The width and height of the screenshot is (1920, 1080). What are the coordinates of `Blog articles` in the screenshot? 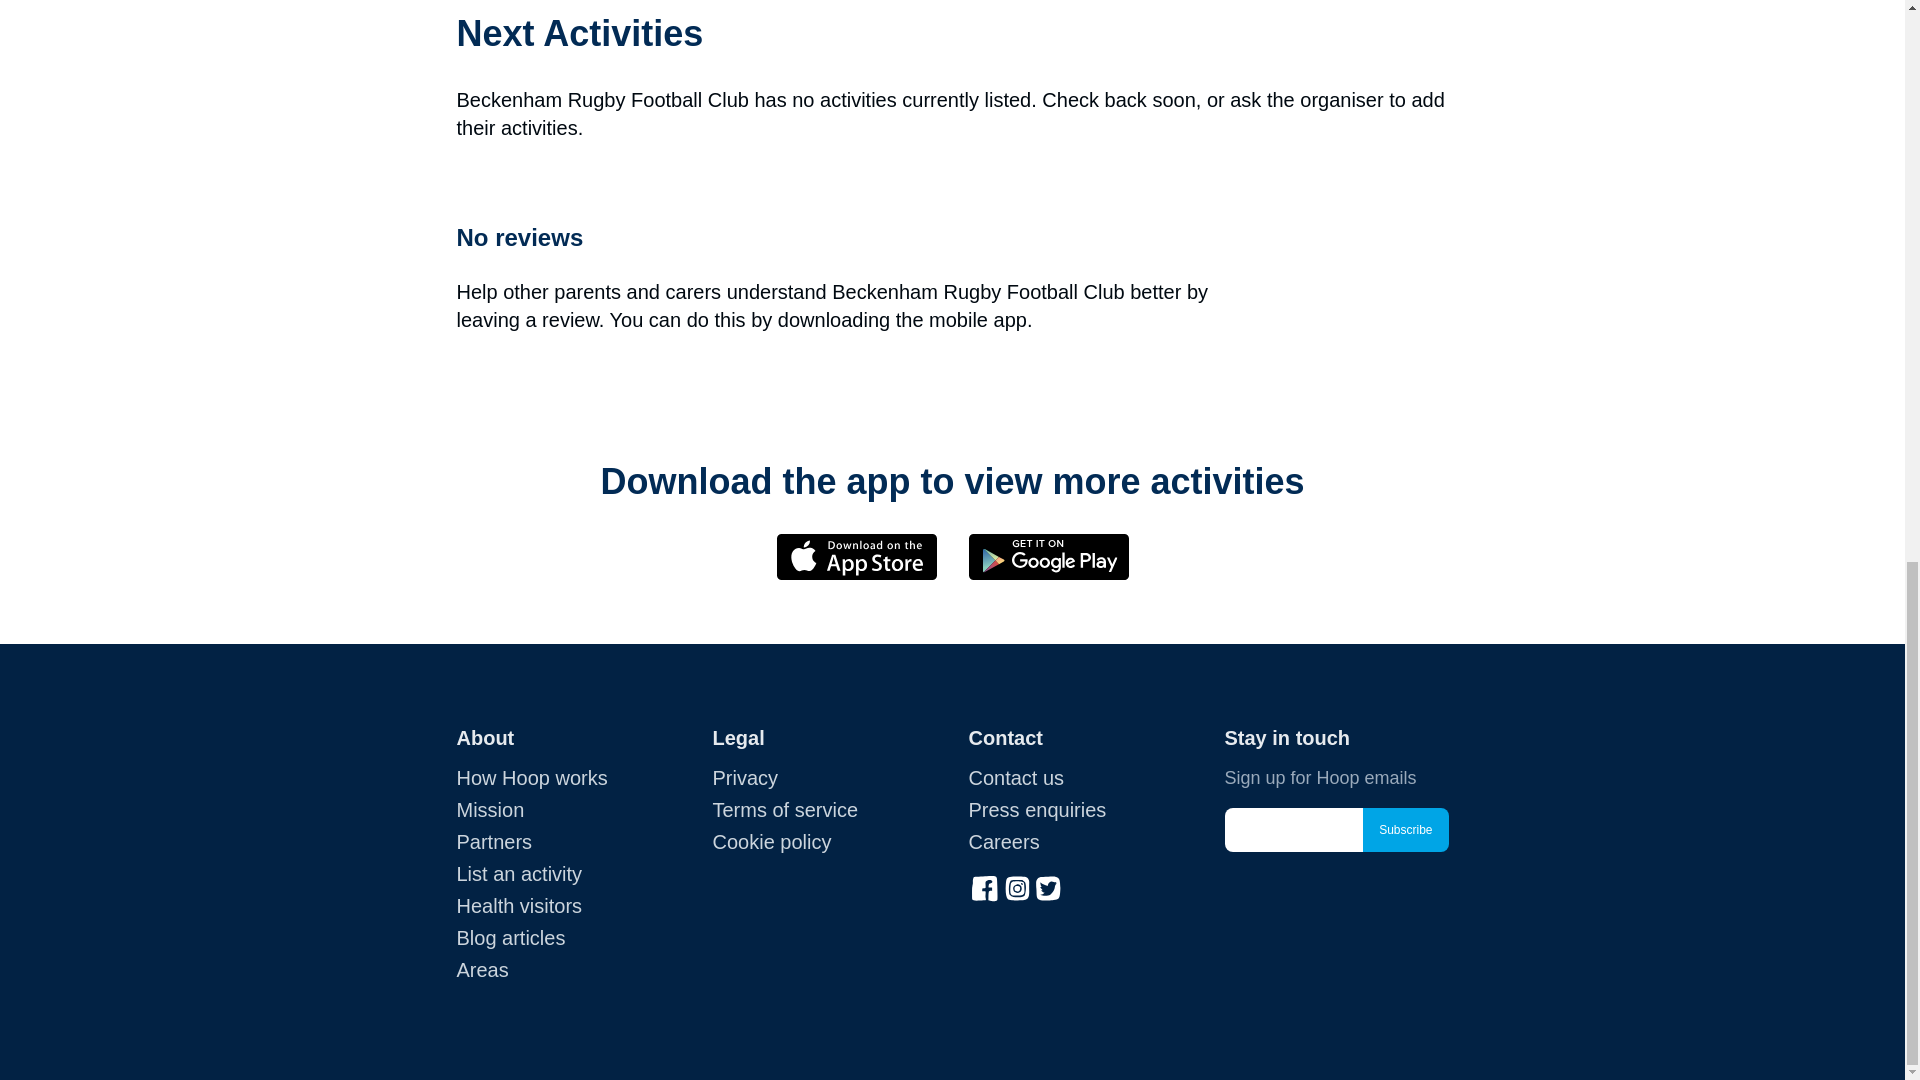 It's located at (510, 938).